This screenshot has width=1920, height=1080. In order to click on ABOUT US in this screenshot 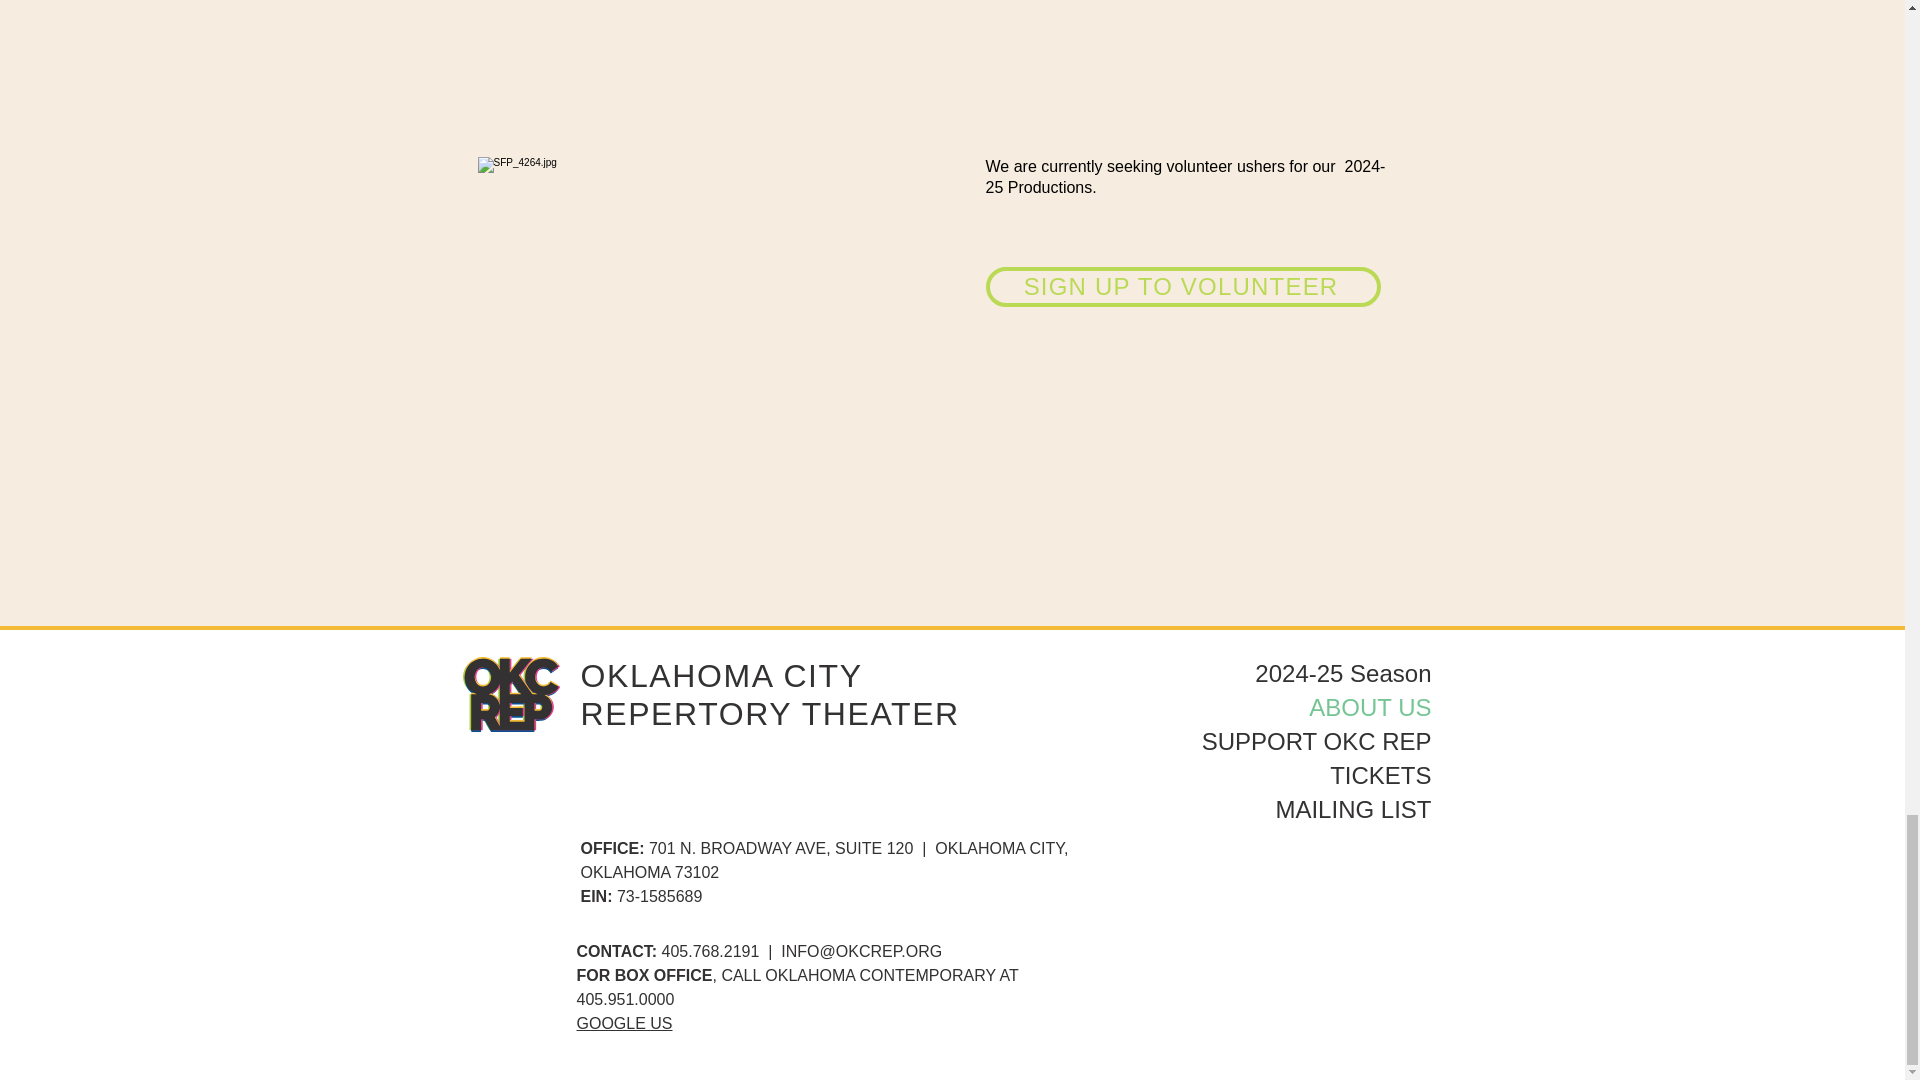, I will do `click(1316, 708)`.